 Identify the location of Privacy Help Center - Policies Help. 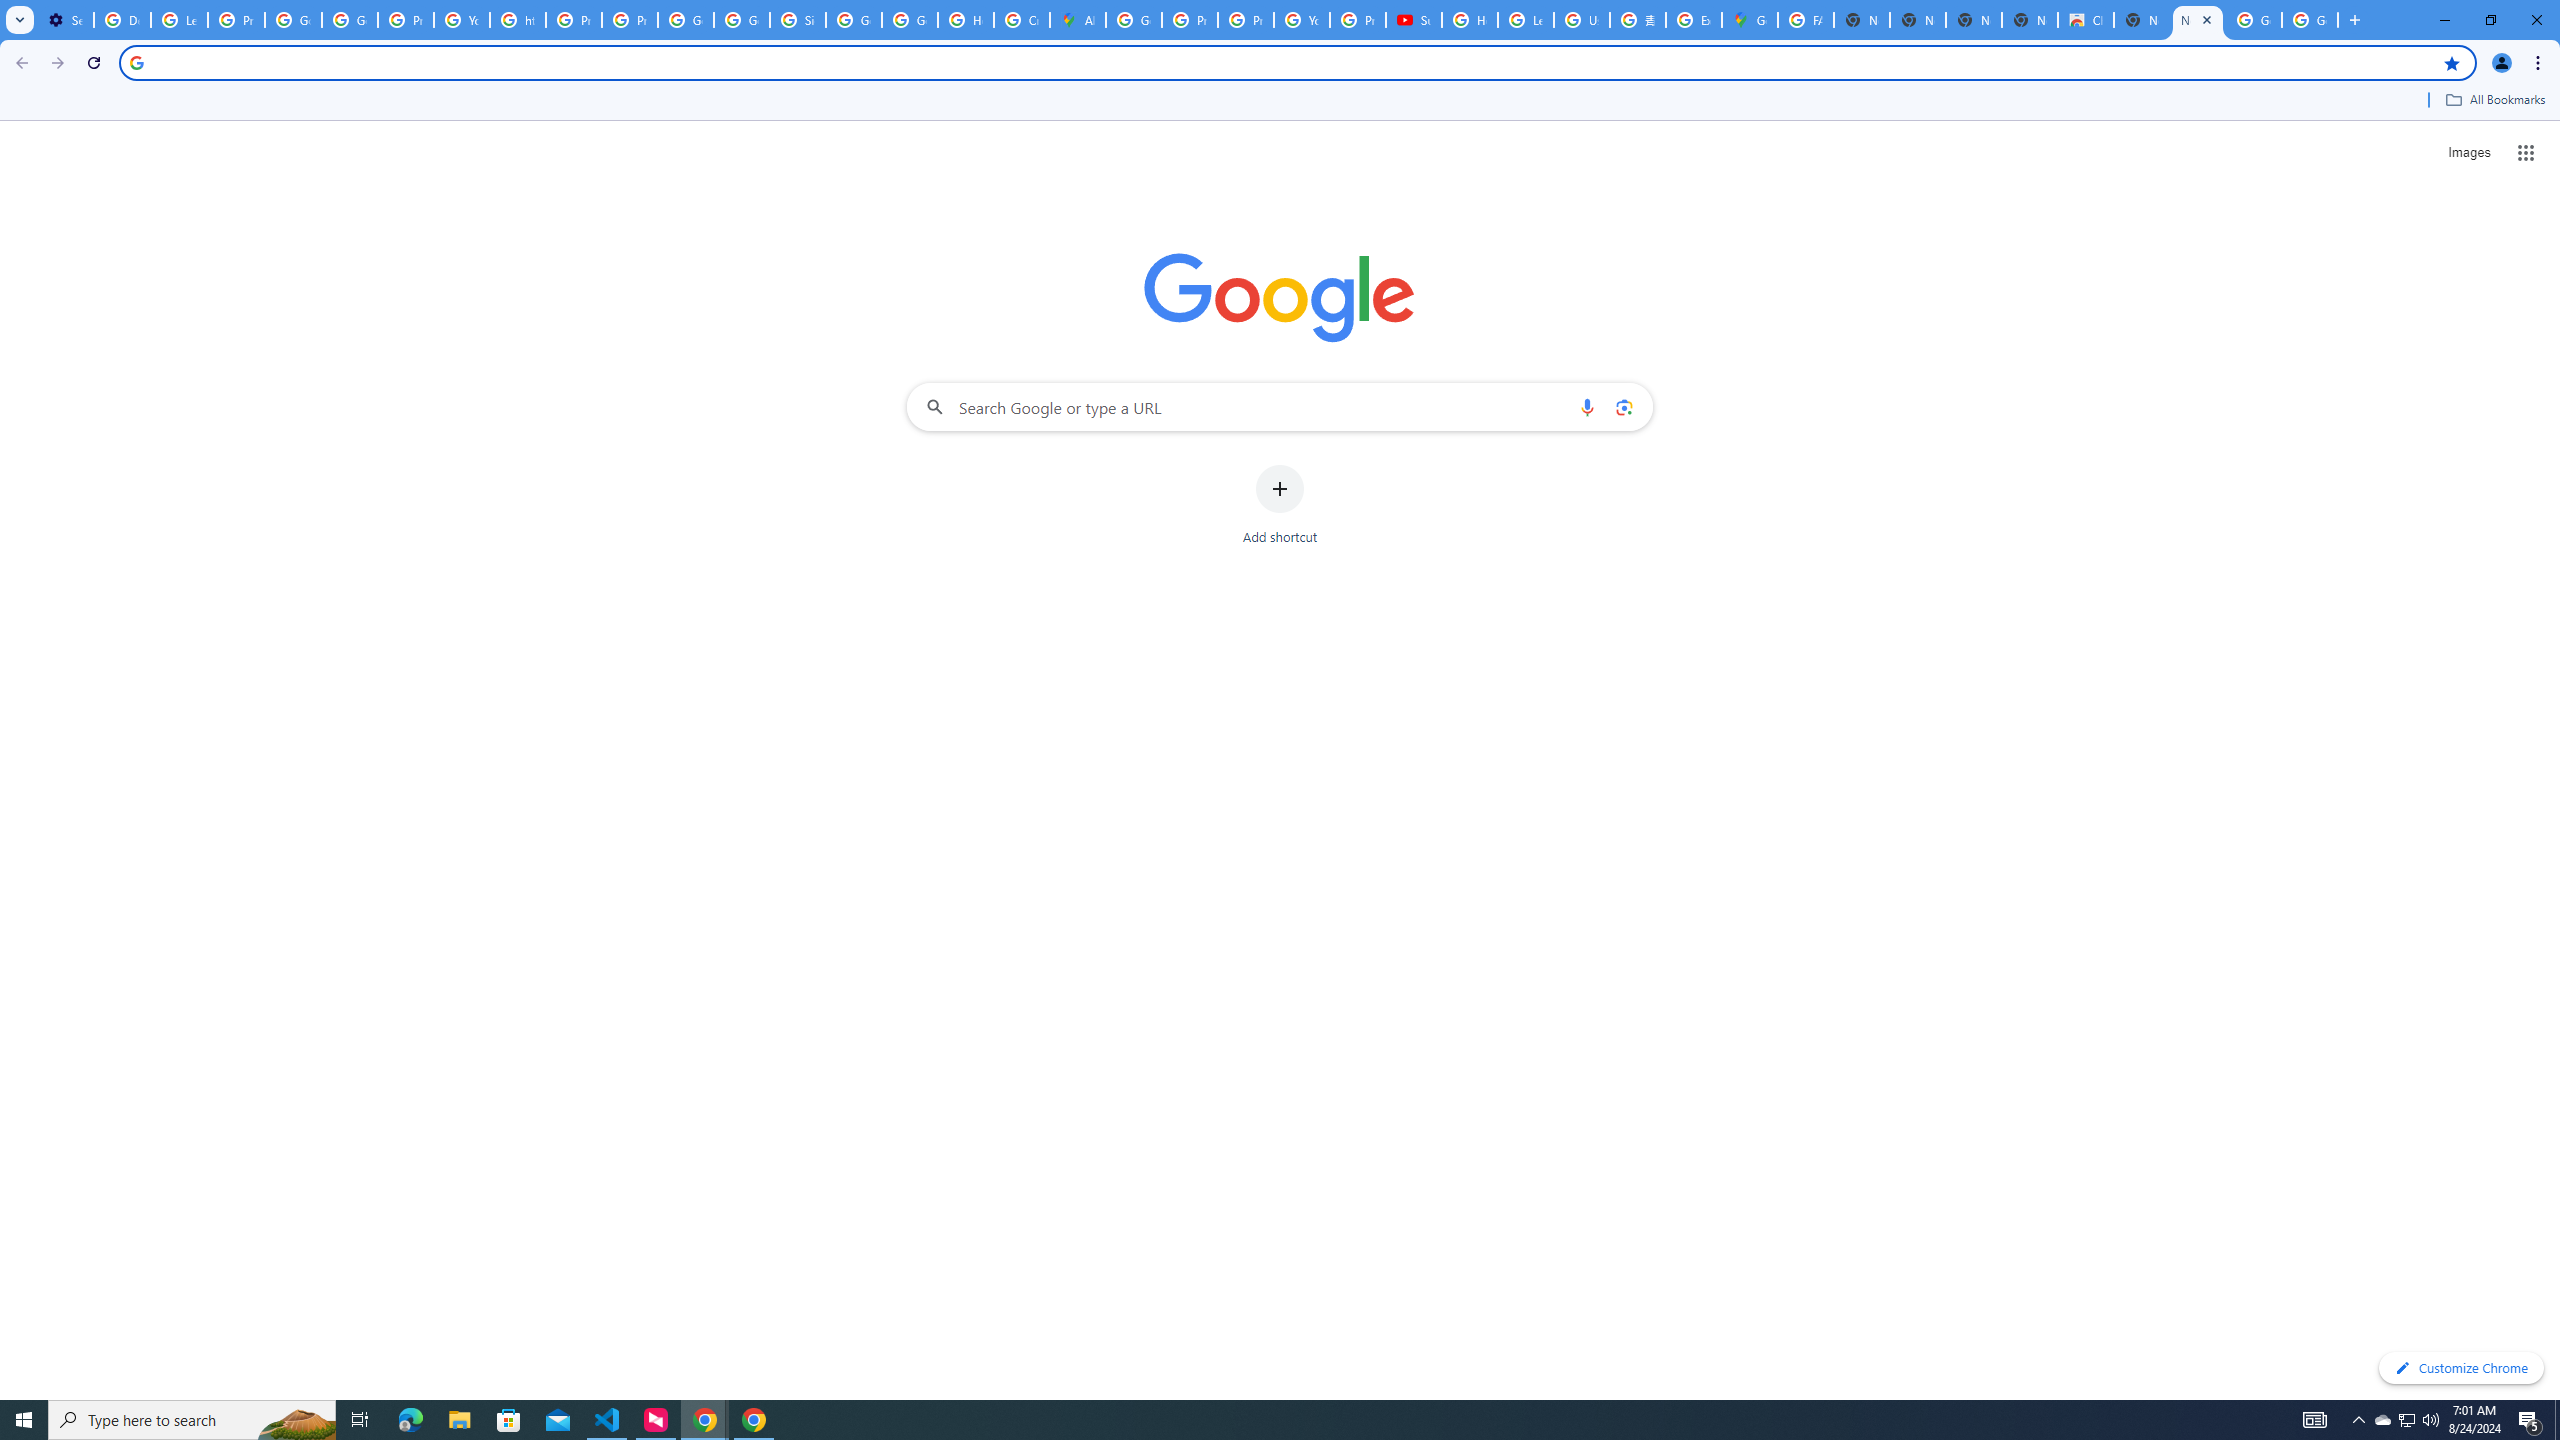
(1189, 20).